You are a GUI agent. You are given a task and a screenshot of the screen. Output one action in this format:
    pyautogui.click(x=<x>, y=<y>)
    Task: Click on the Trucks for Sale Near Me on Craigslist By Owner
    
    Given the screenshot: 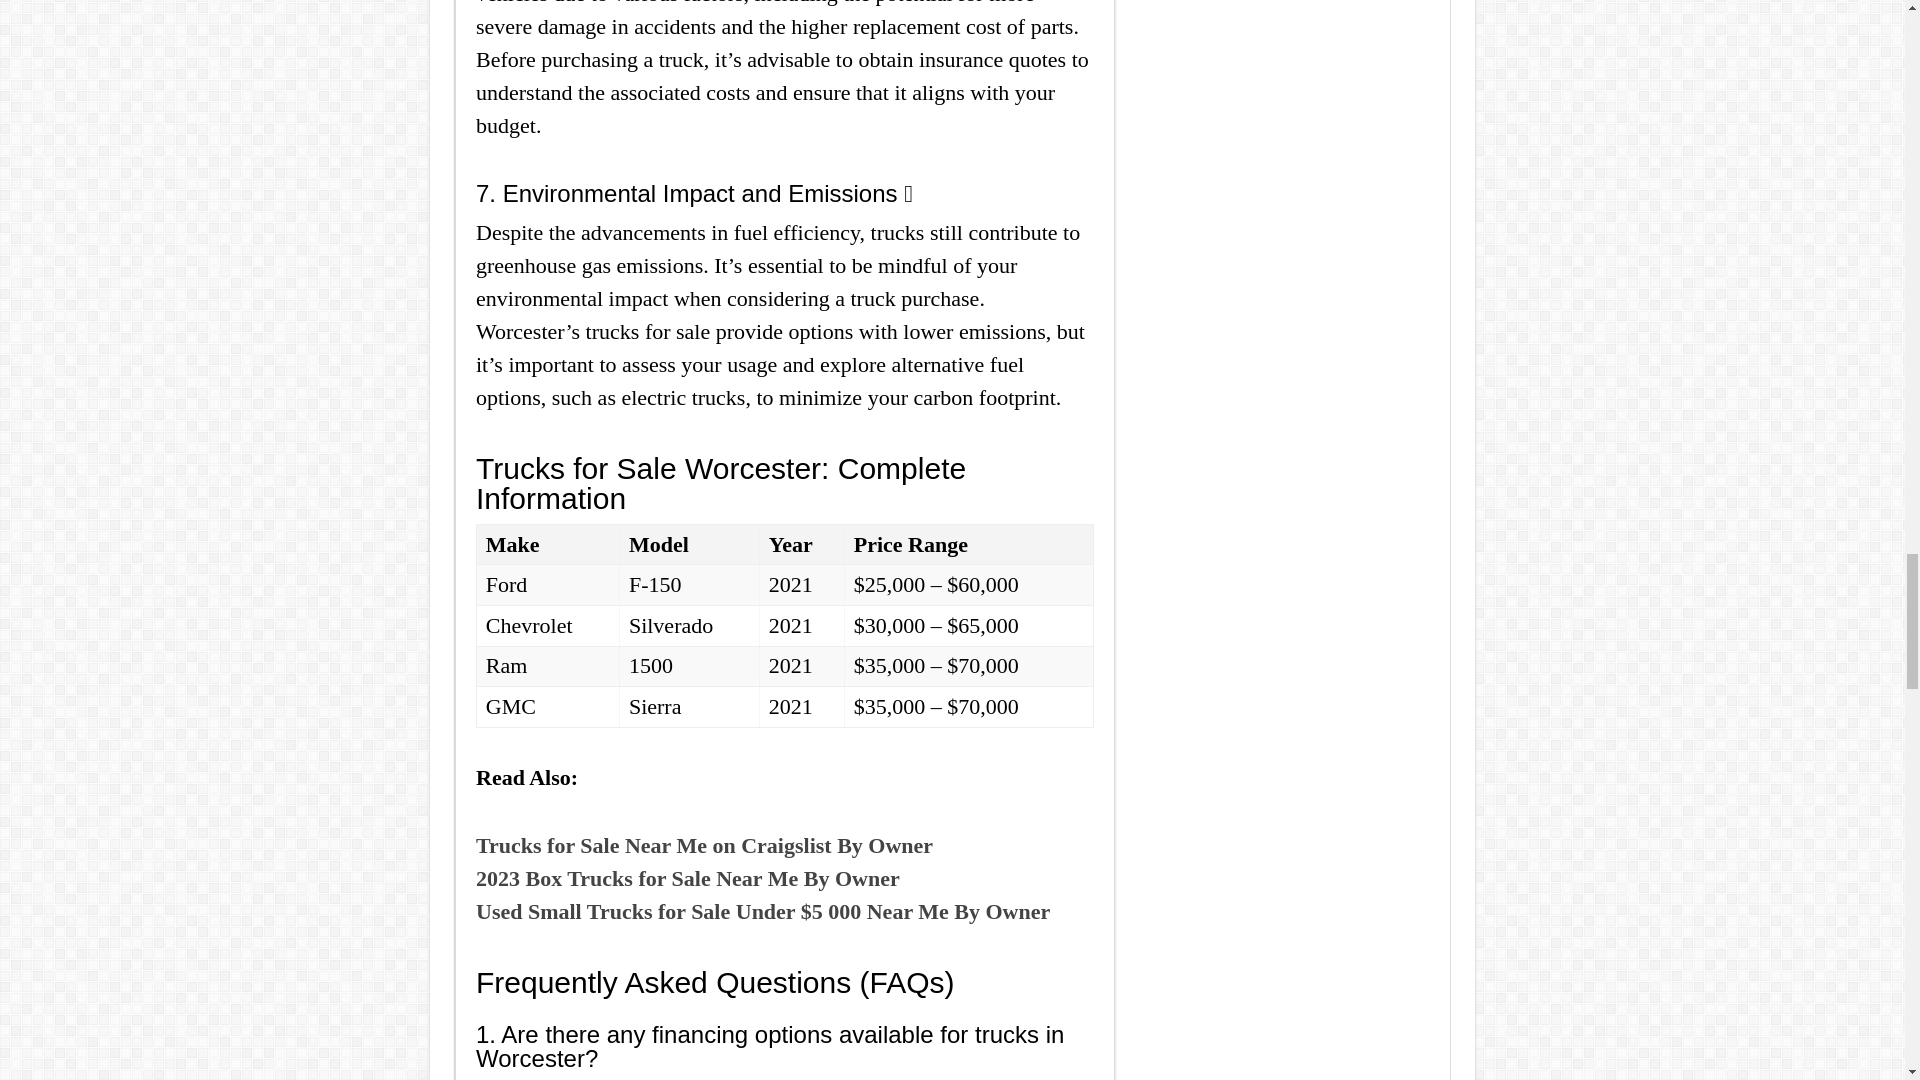 What is the action you would take?
    pyautogui.click(x=704, y=844)
    